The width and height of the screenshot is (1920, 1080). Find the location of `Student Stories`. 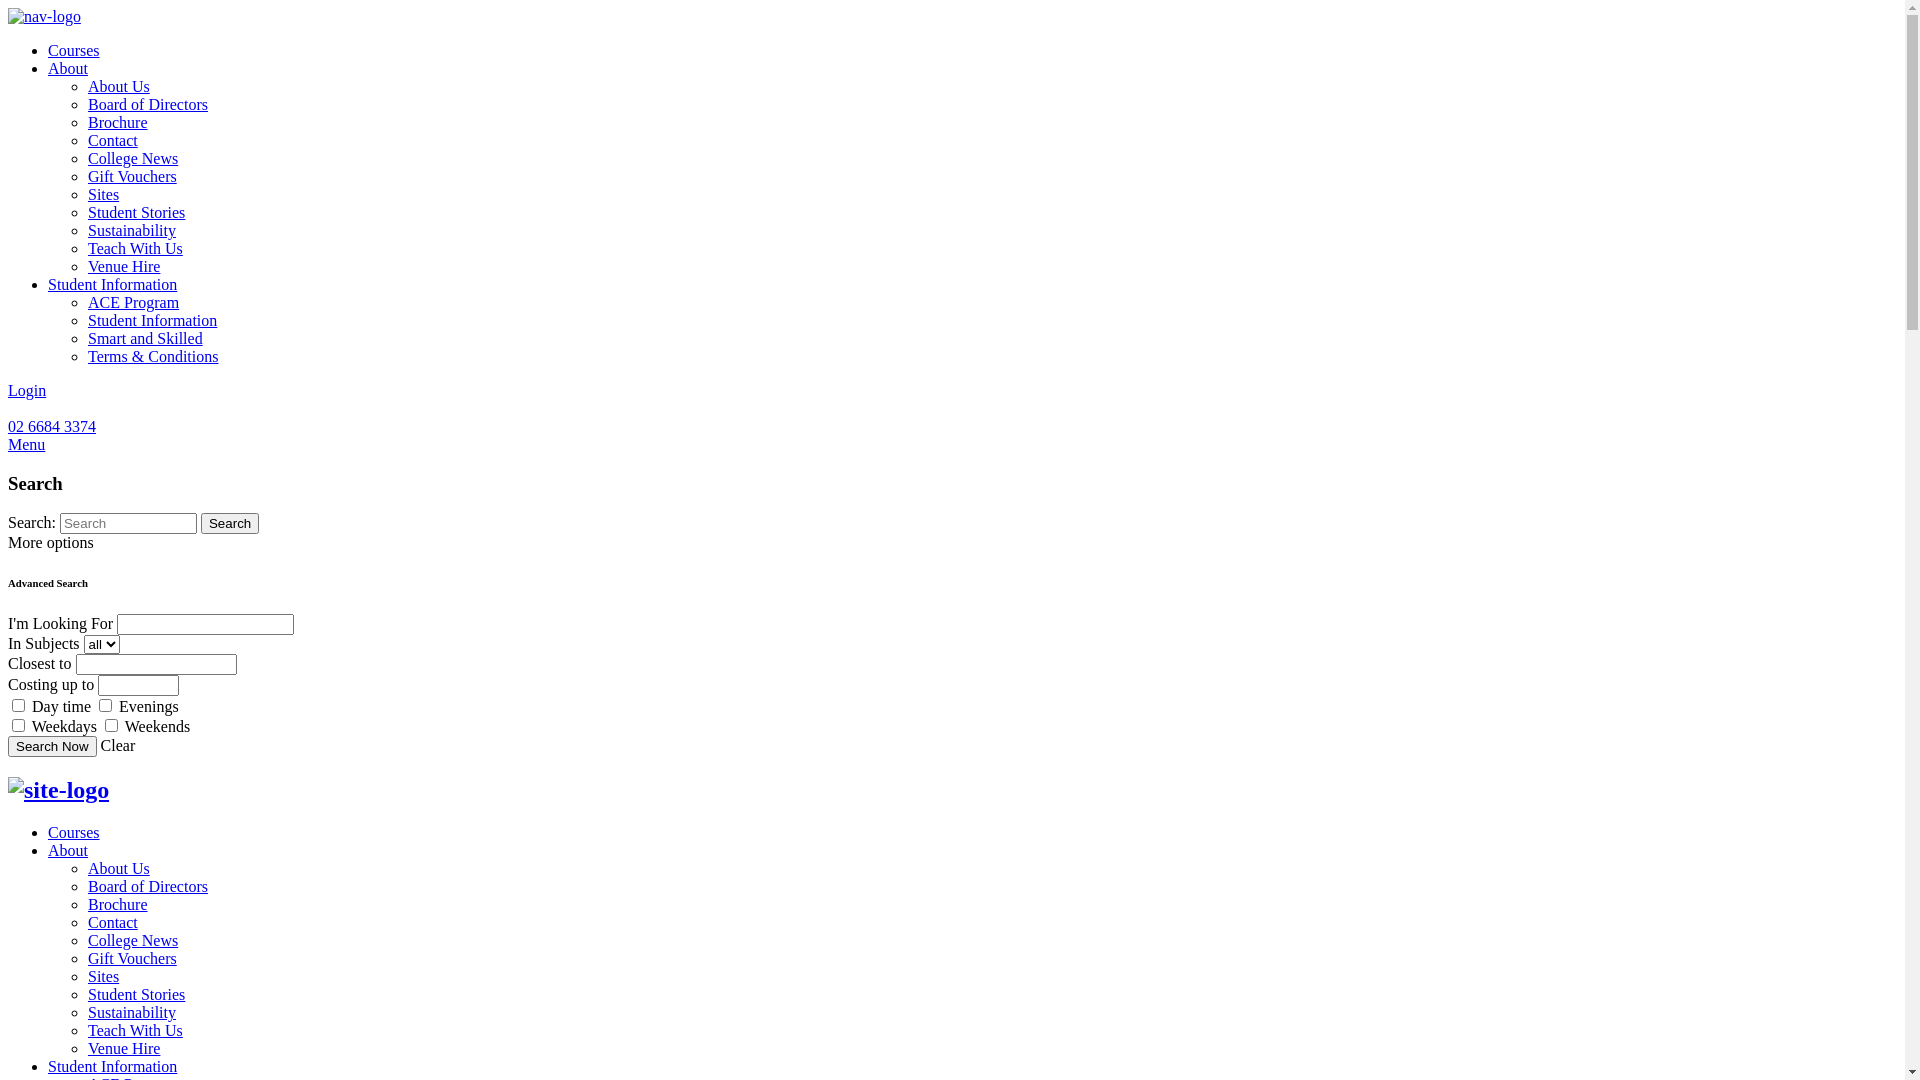

Student Stories is located at coordinates (136, 212).